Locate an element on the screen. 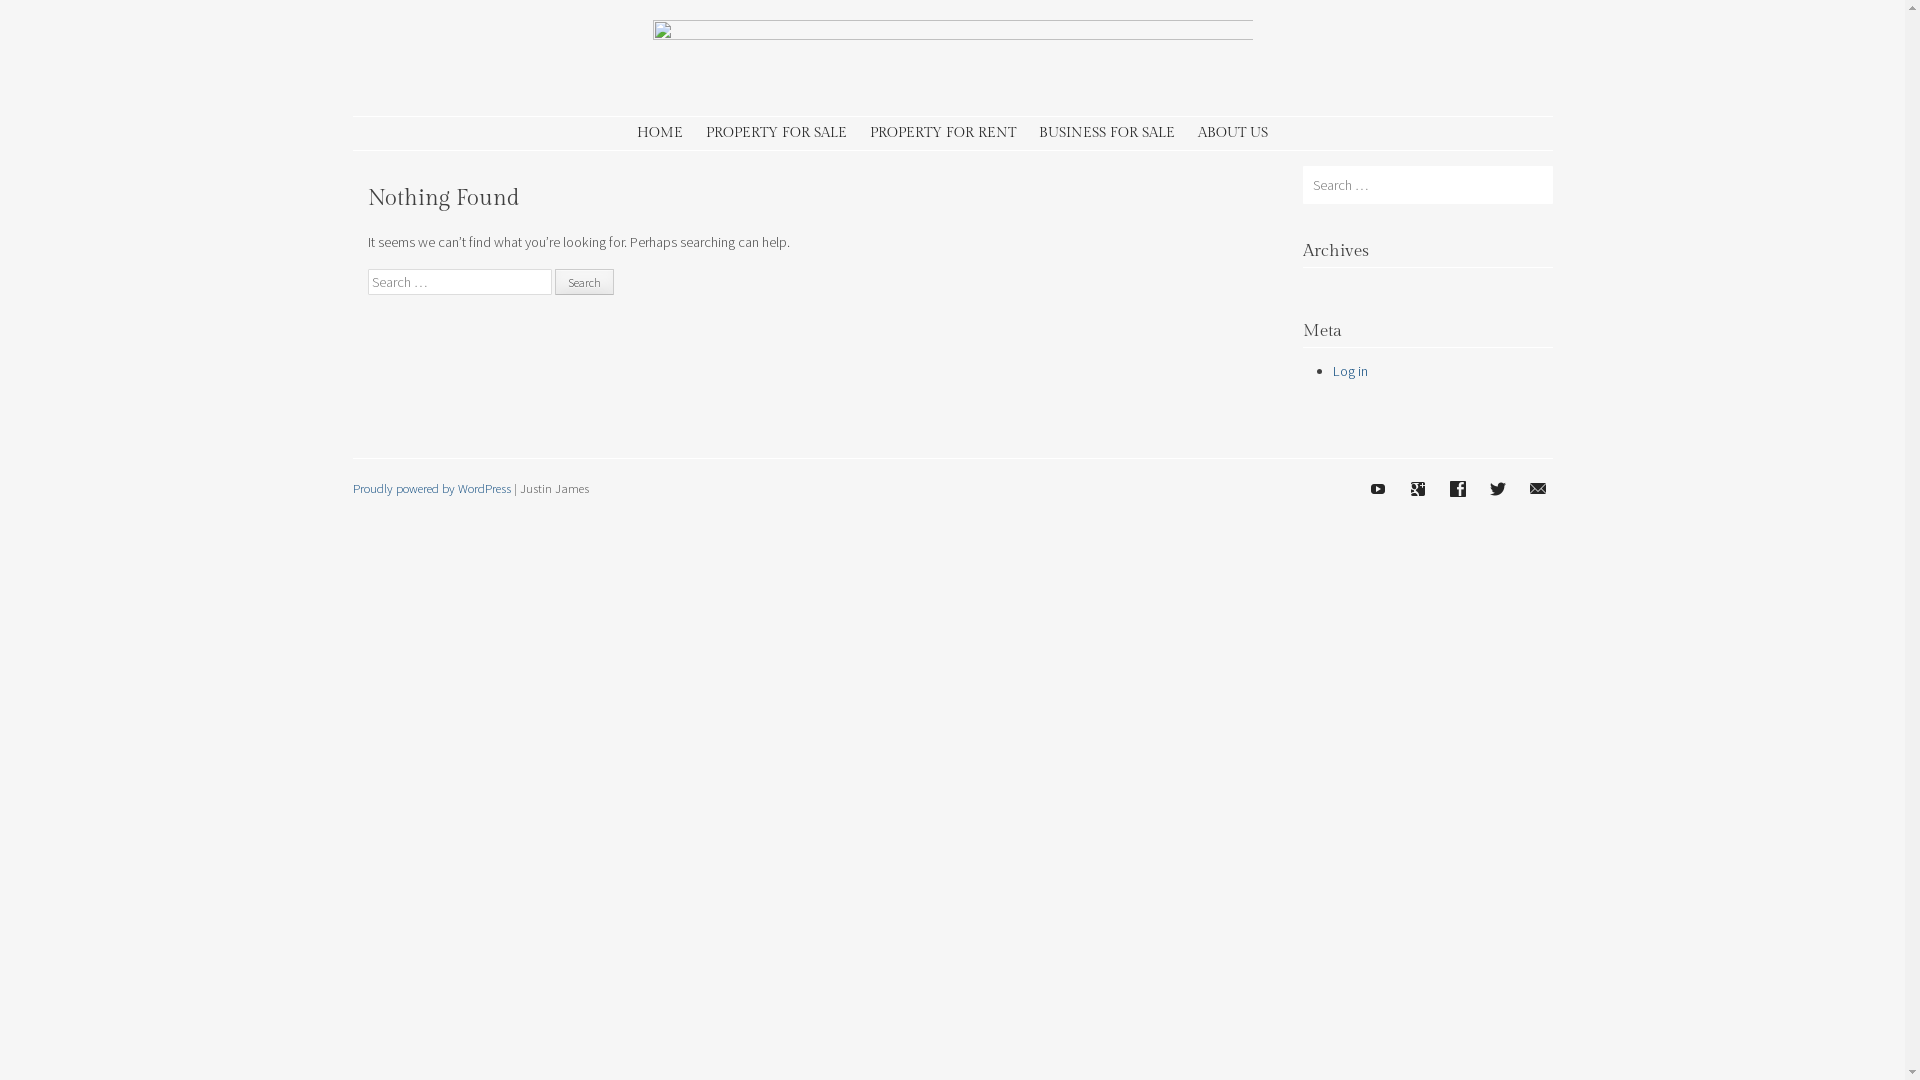  Search is located at coordinates (584, 282).